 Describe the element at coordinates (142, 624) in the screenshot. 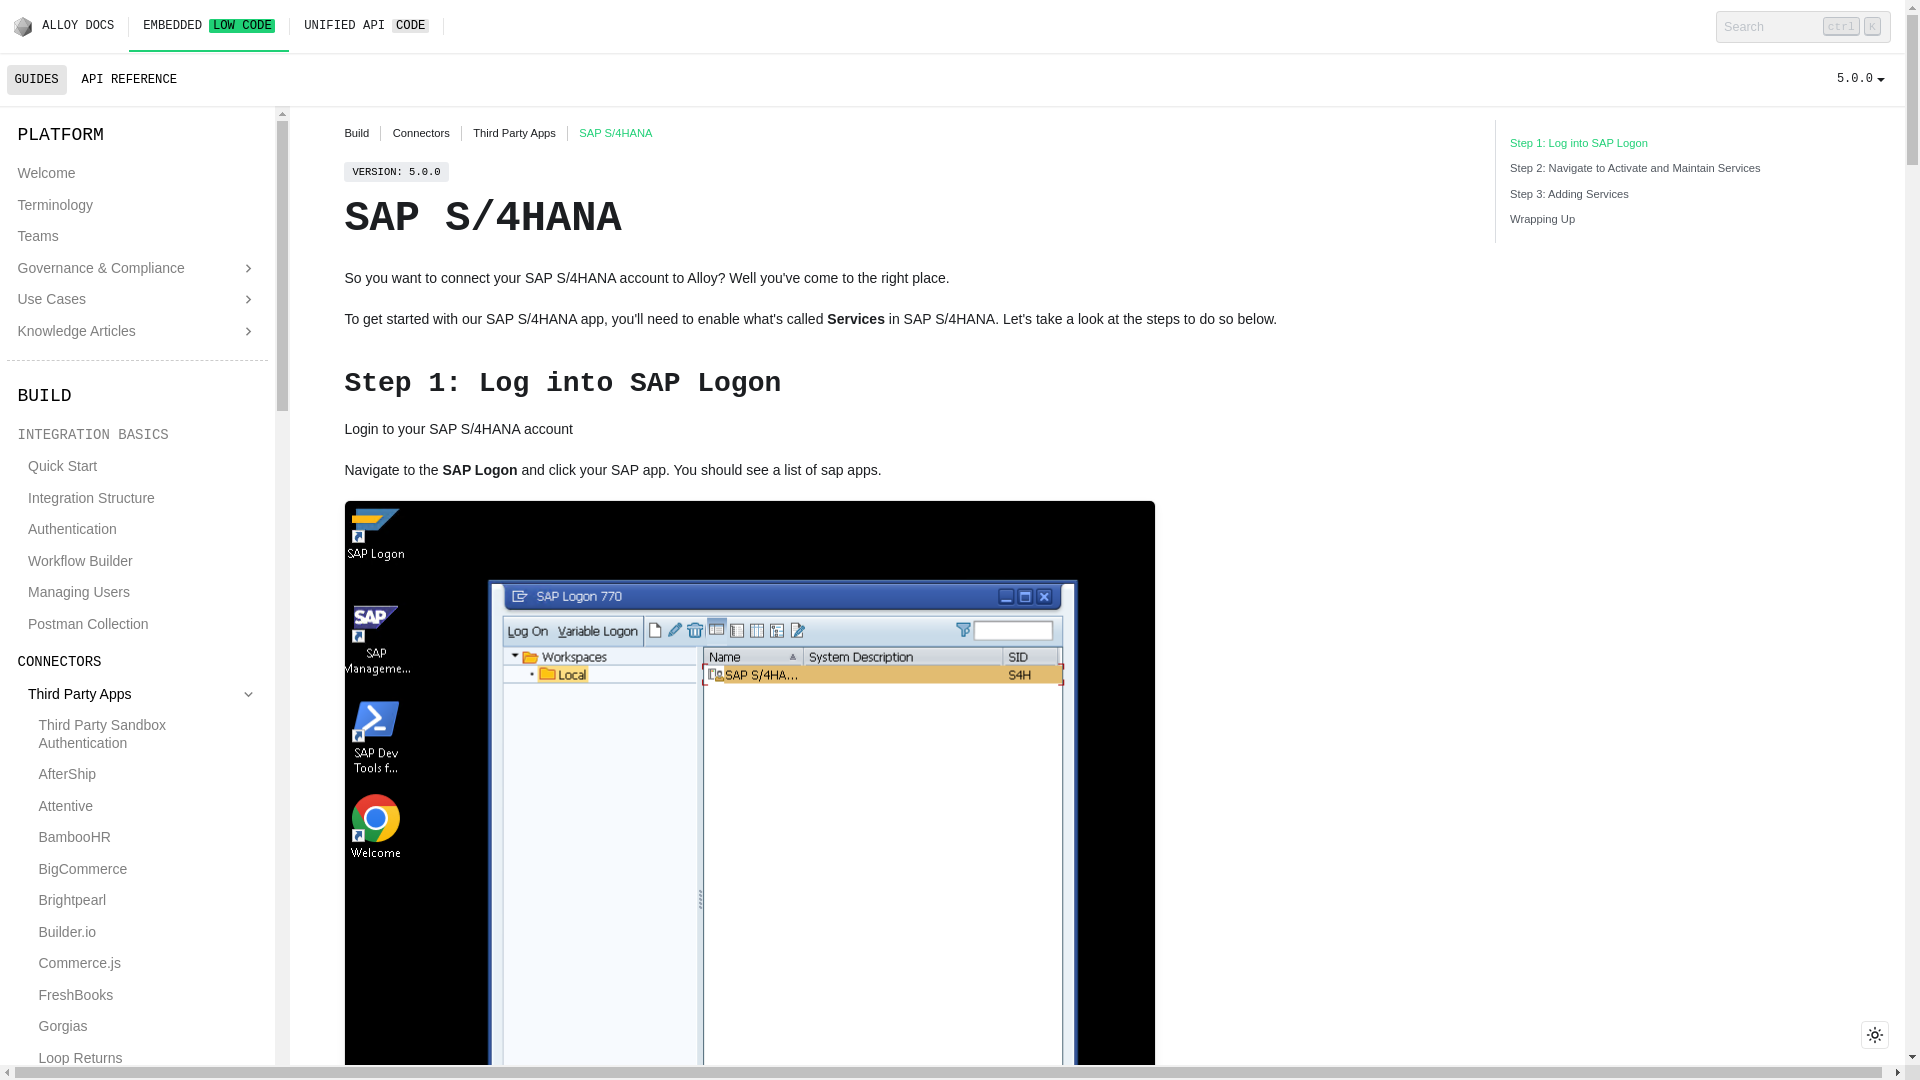

I see `Postman Collection` at that location.